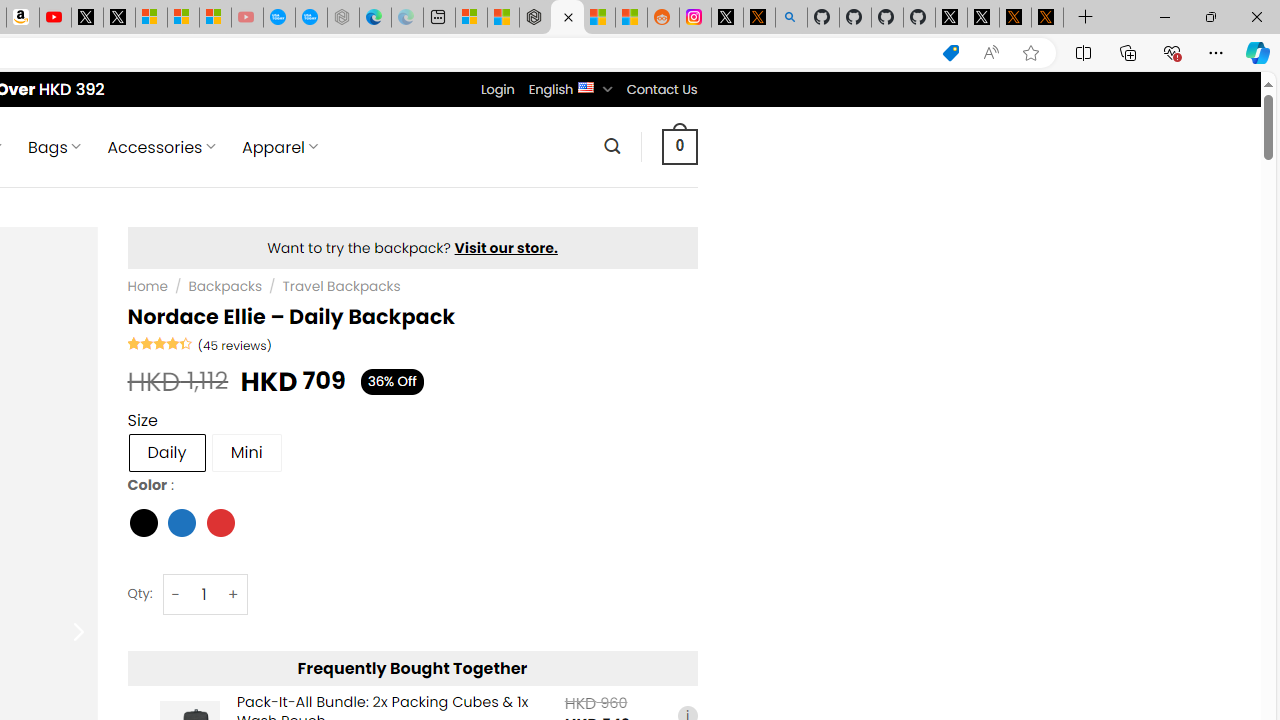 The height and width of the screenshot is (720, 1280). Describe the element at coordinates (234, 344) in the screenshot. I see `(45 reviews)` at that location.